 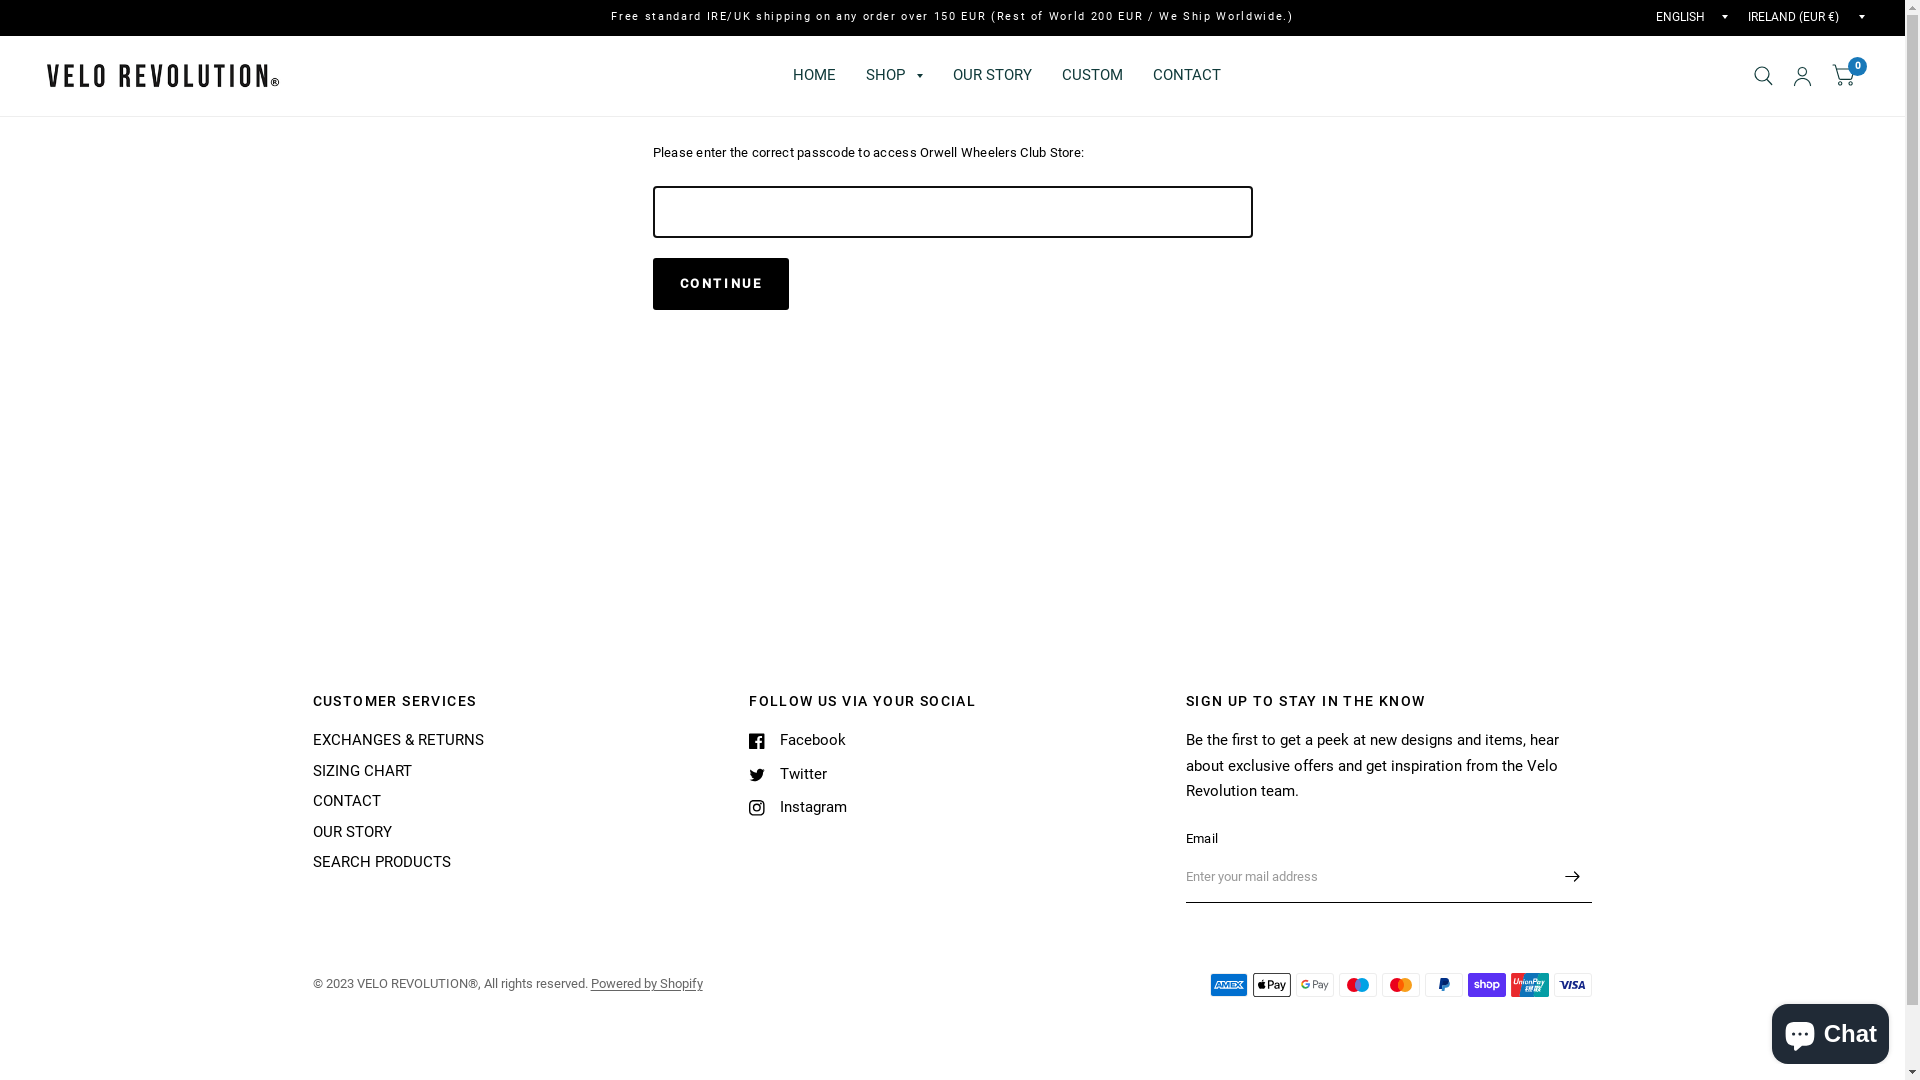 What do you see at coordinates (398, 740) in the screenshot?
I see `EXCHANGES & RETURNS` at bounding box center [398, 740].